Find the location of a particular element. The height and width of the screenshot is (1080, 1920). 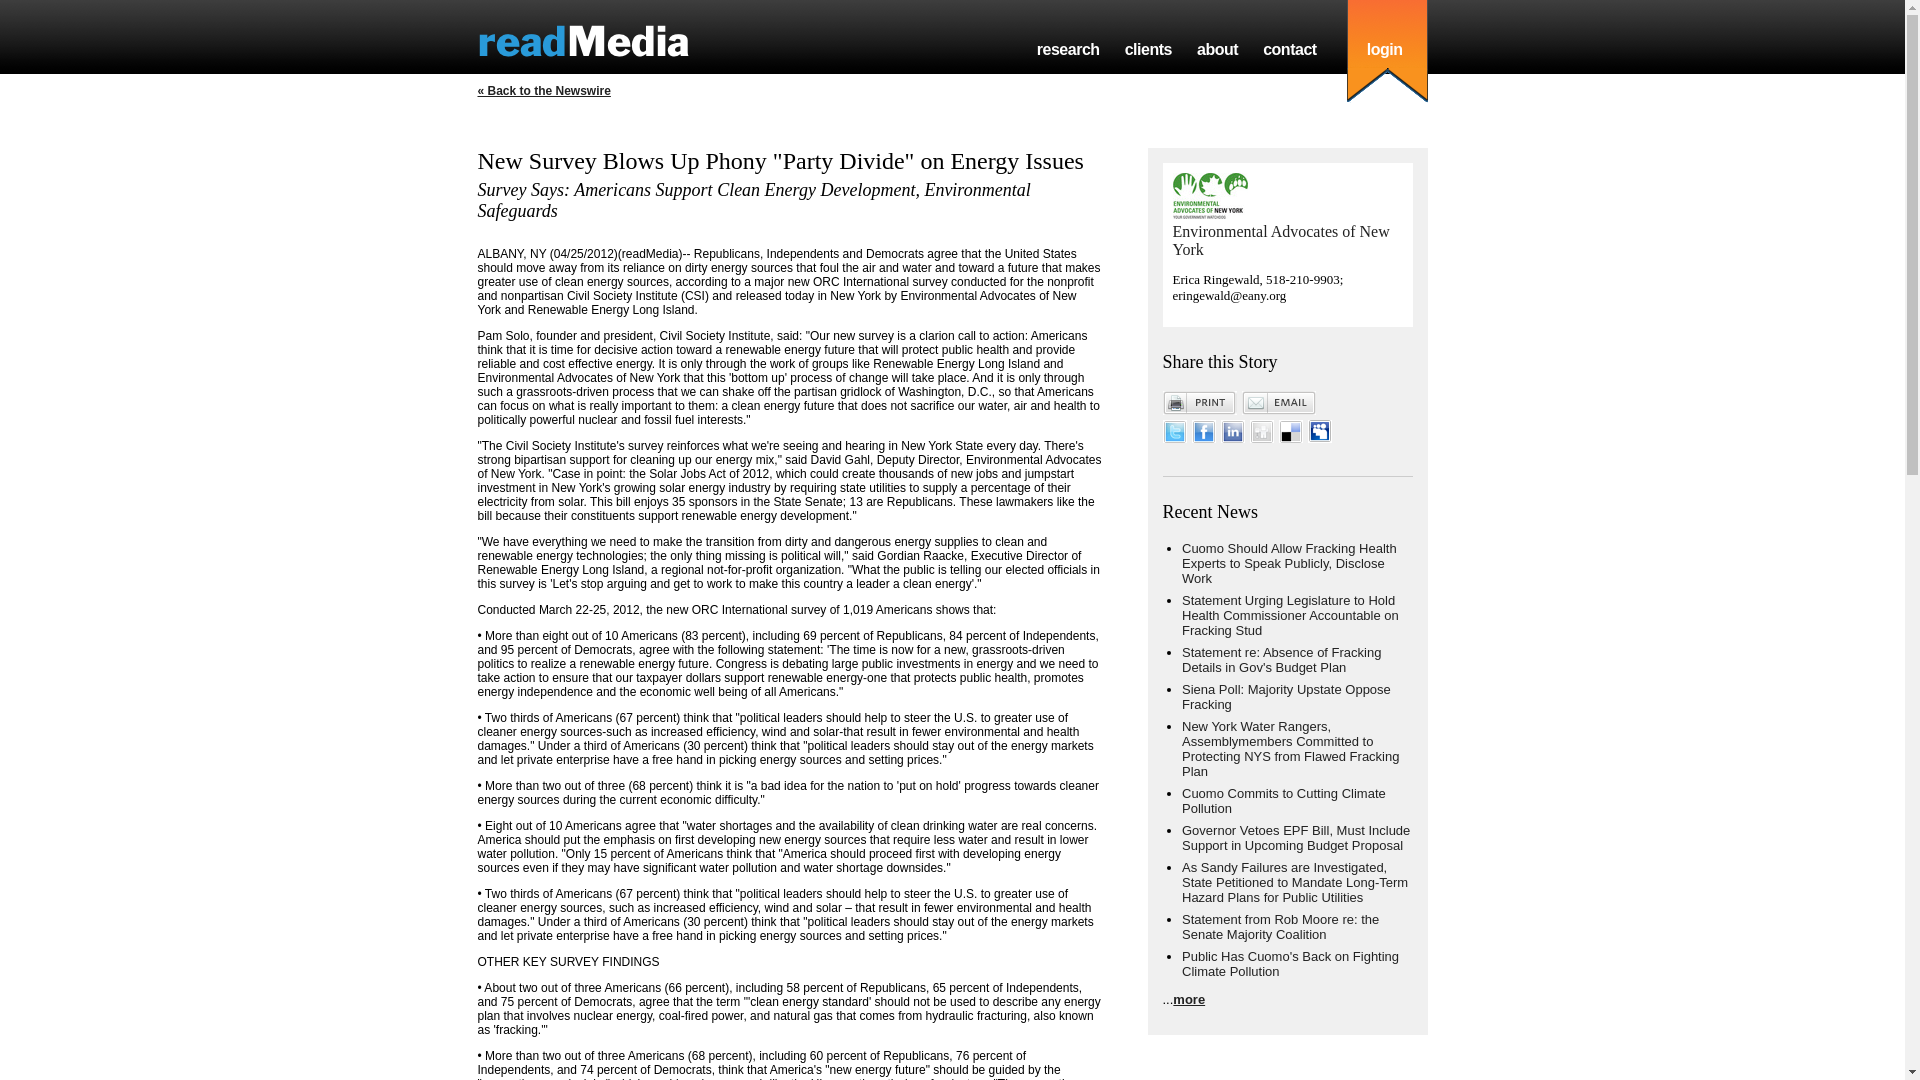

Post to LinkedIn is located at coordinates (1232, 438).